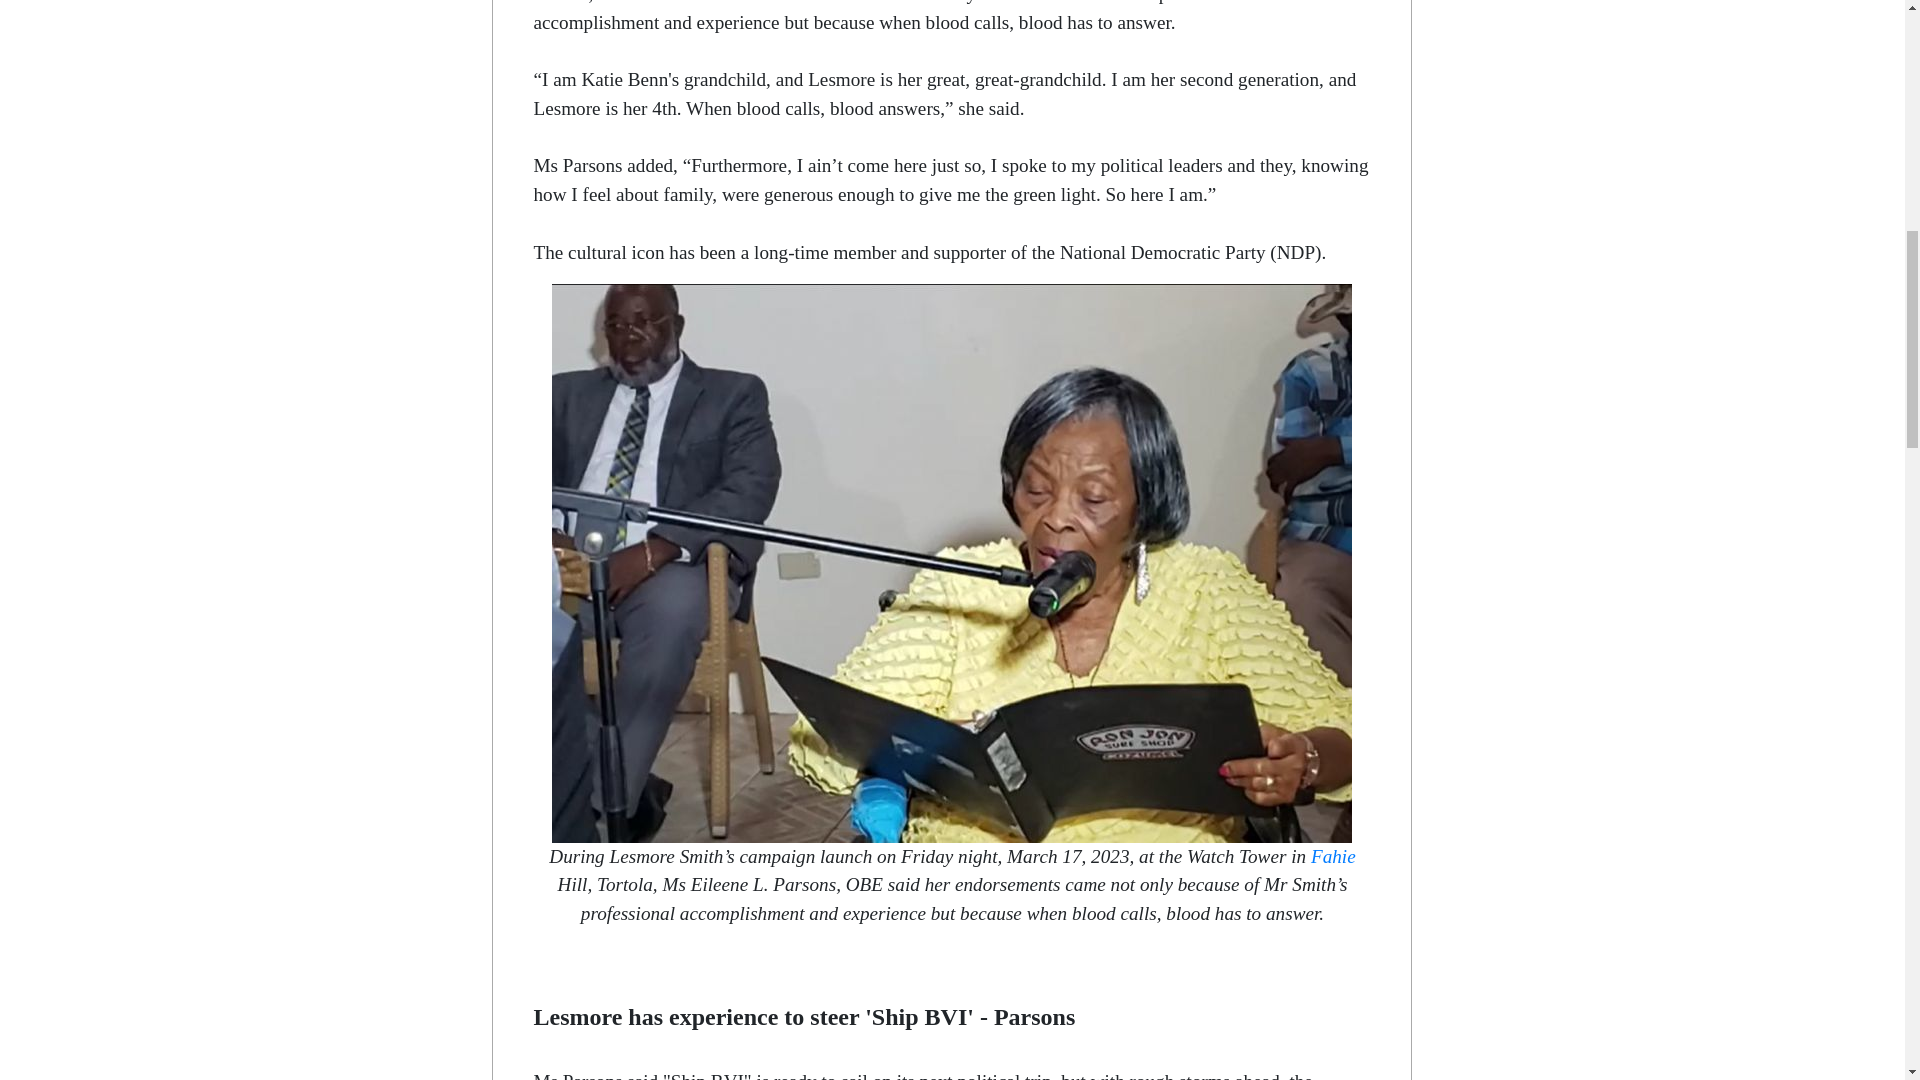 The image size is (1920, 1080). I want to click on Fahie, so click(1333, 856).